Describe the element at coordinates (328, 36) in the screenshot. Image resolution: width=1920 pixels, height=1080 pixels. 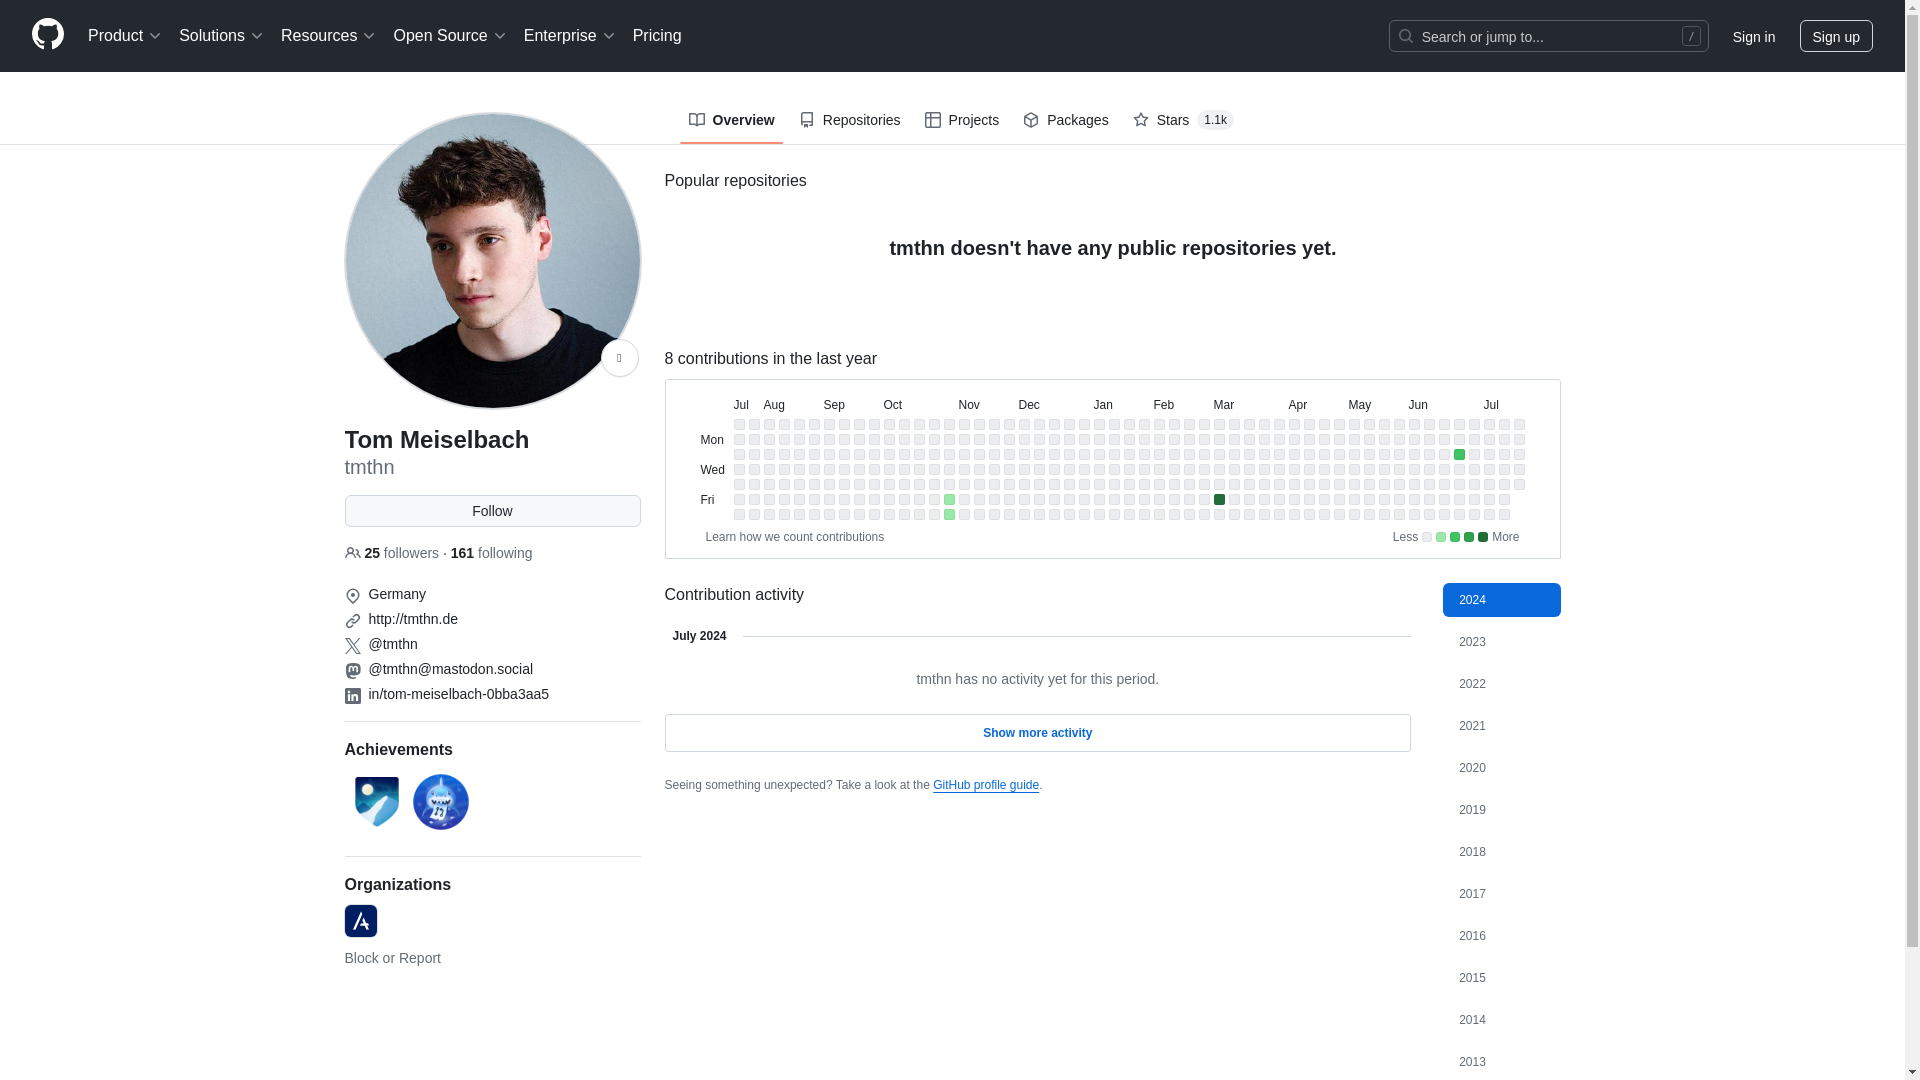
I see `Resources` at that location.